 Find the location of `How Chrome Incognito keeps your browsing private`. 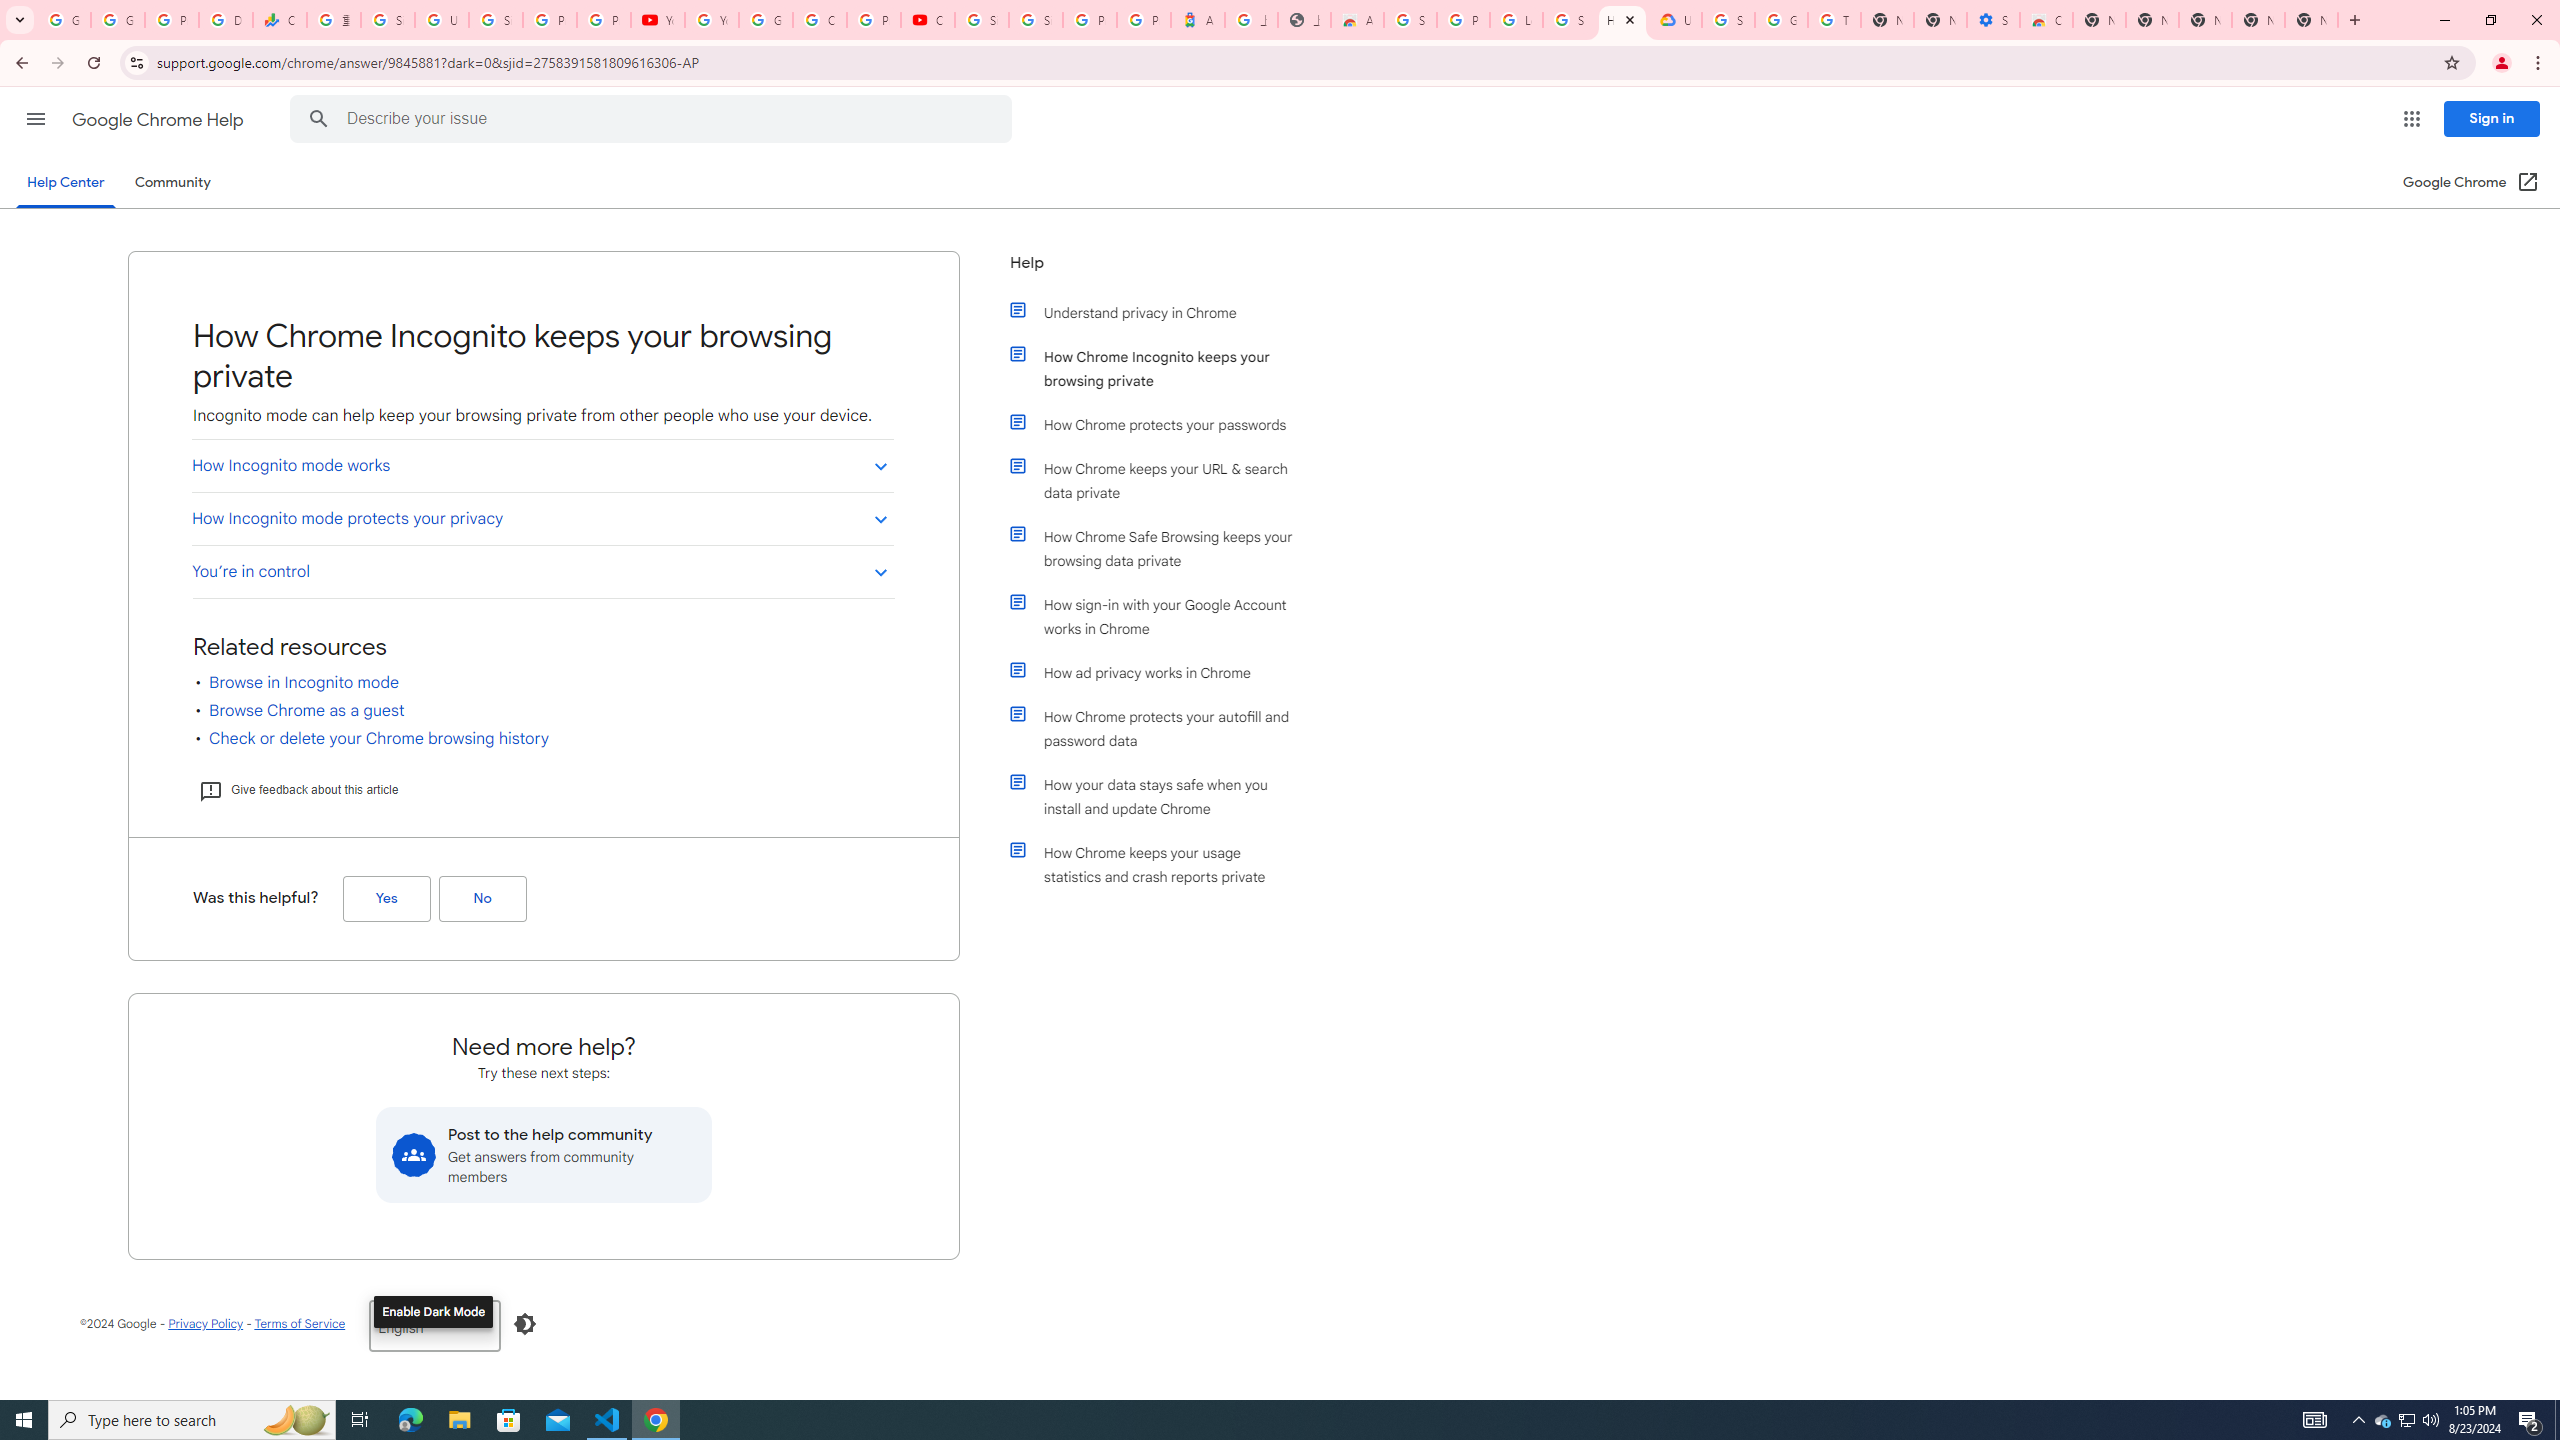

How Chrome Incognito keeps your browsing private is located at coordinates (1163, 369).